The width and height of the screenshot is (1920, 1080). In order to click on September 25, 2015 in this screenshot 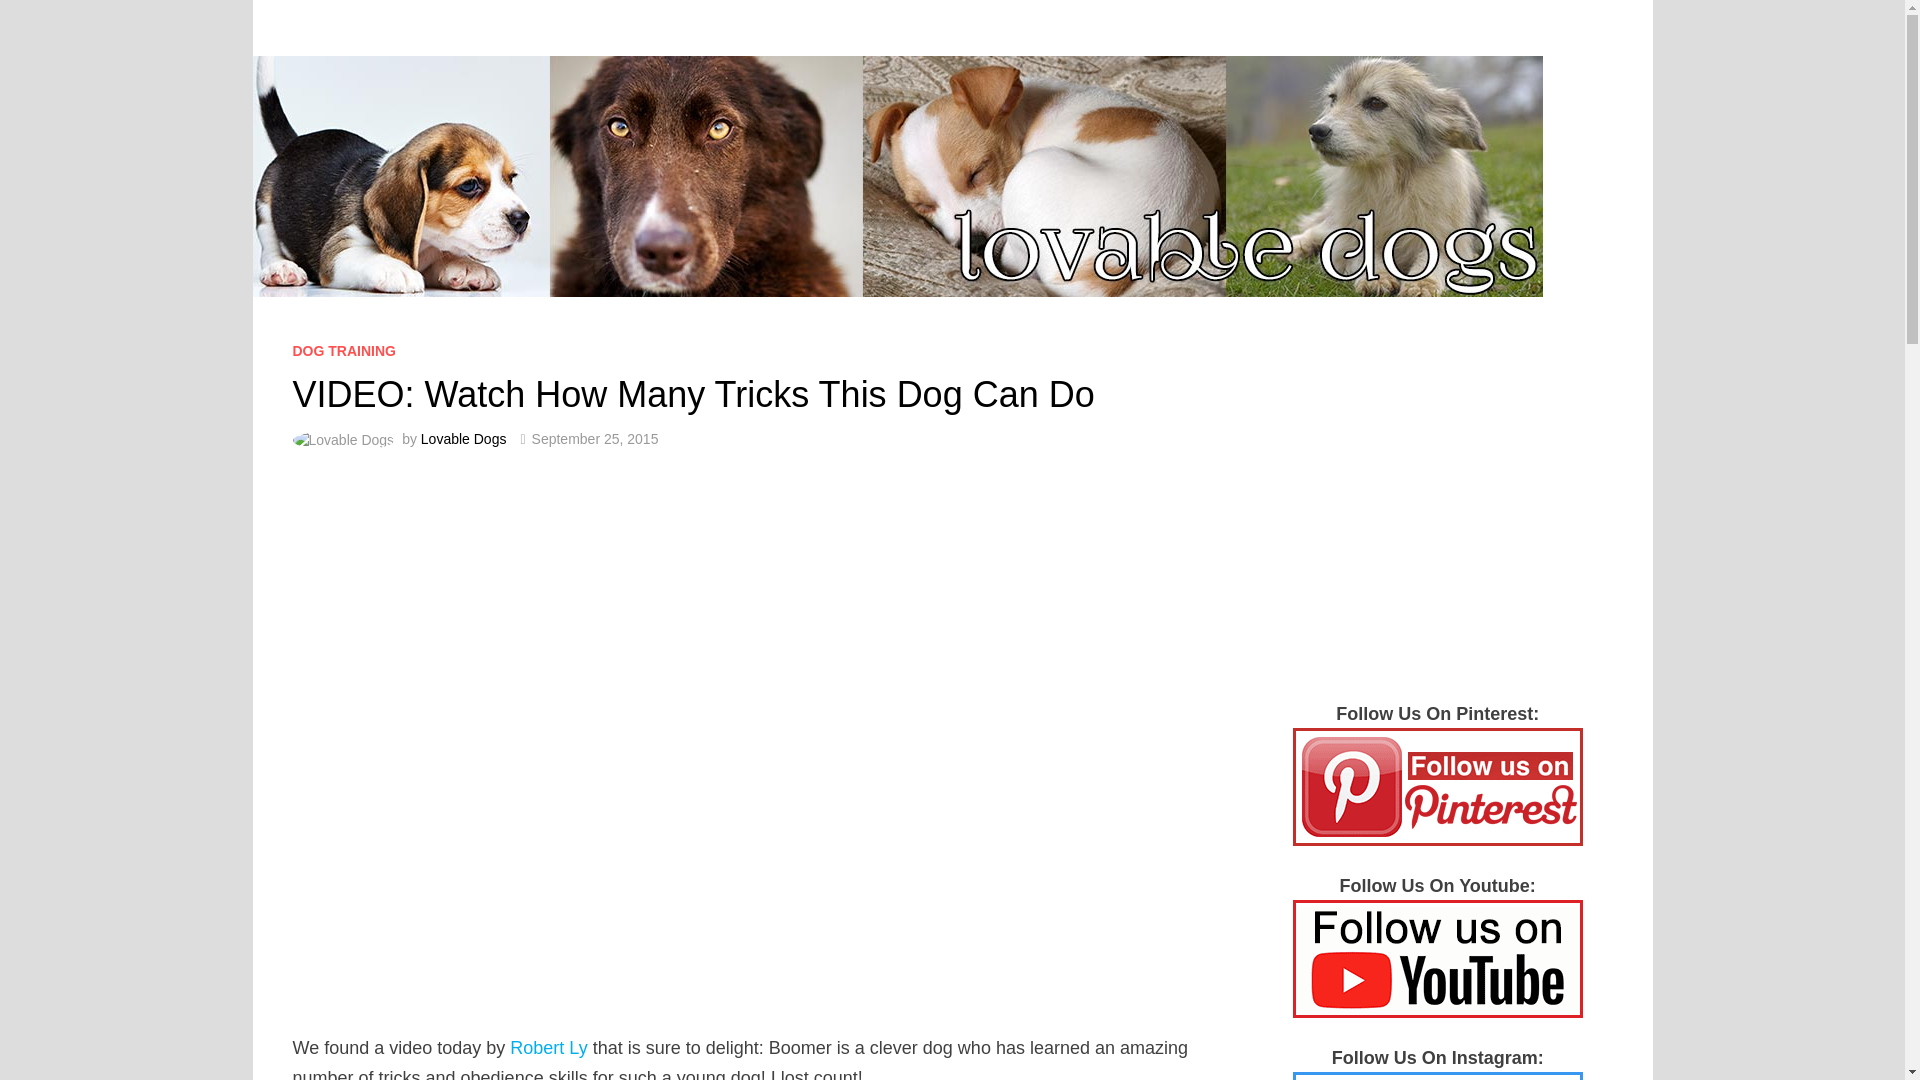, I will do `click(594, 438)`.